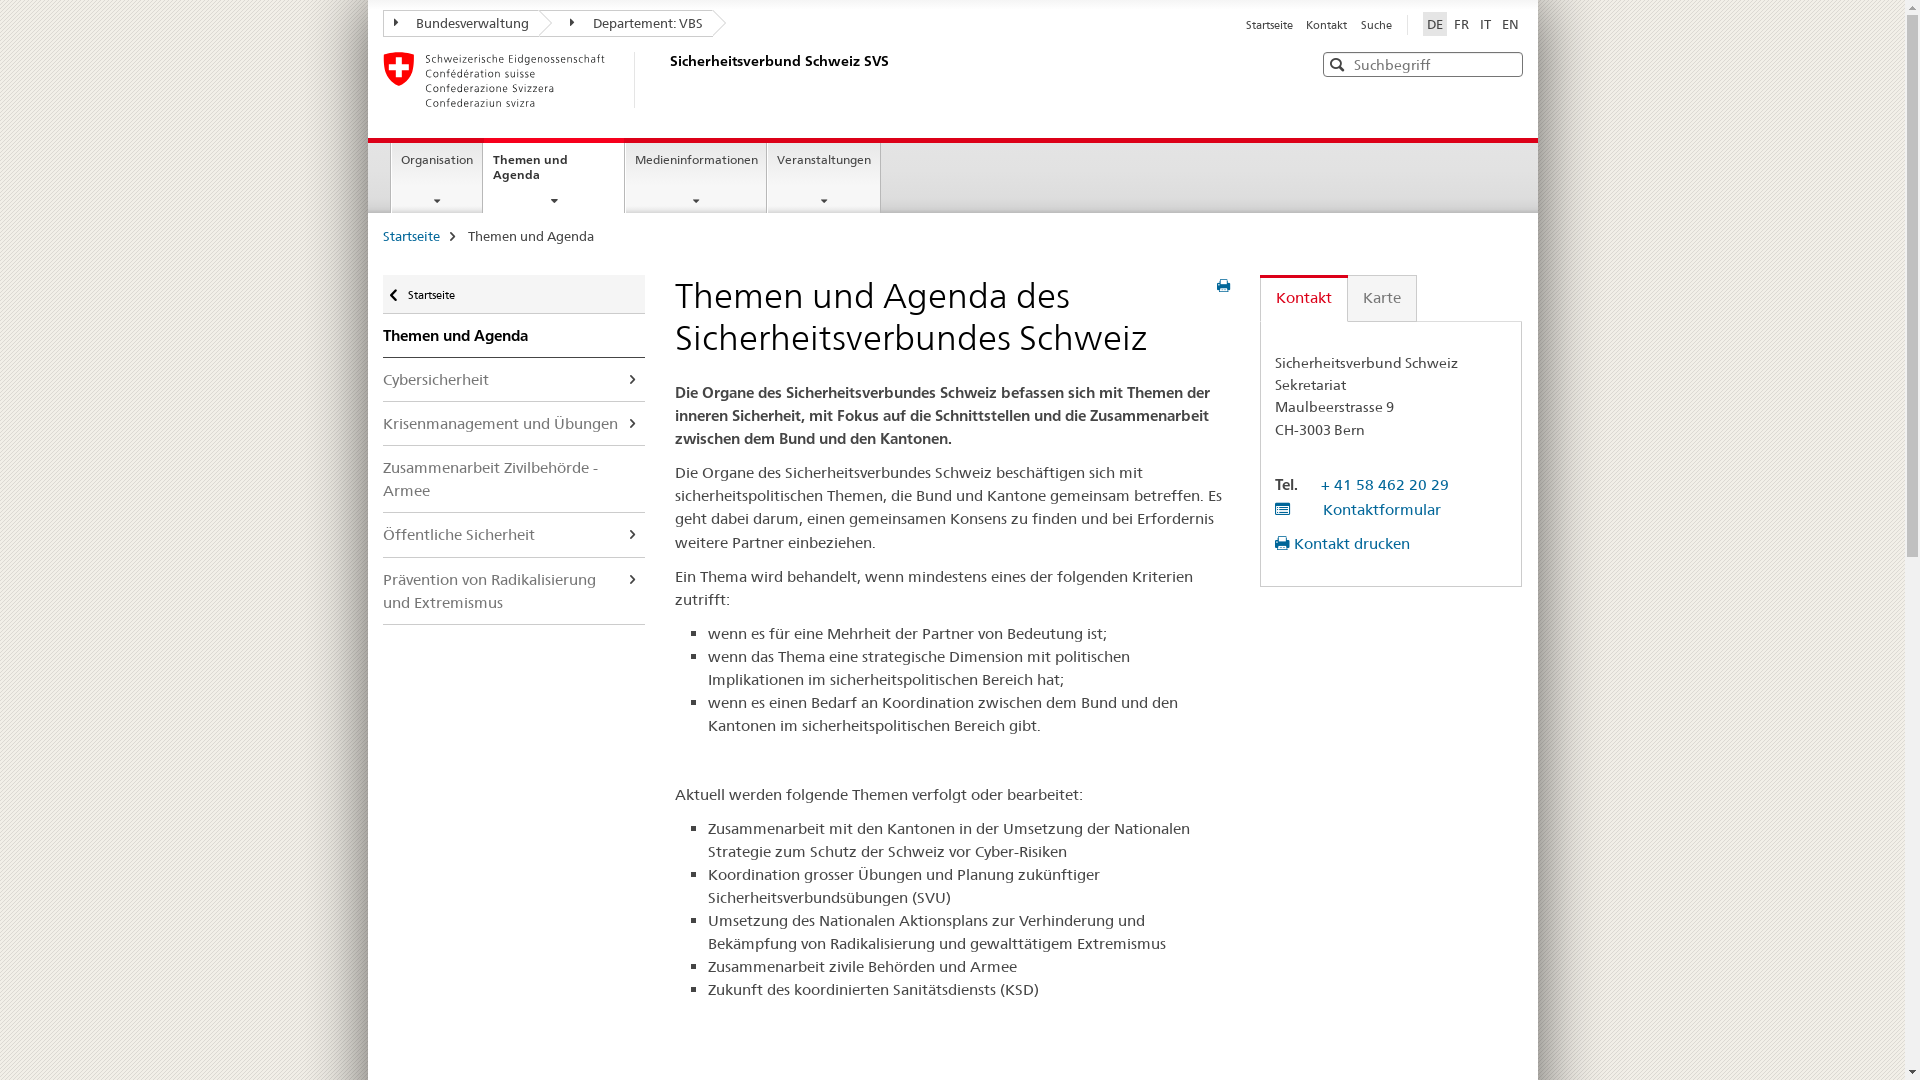 Image resolution: width=1920 pixels, height=1080 pixels. I want to click on Startseite, so click(1270, 25).